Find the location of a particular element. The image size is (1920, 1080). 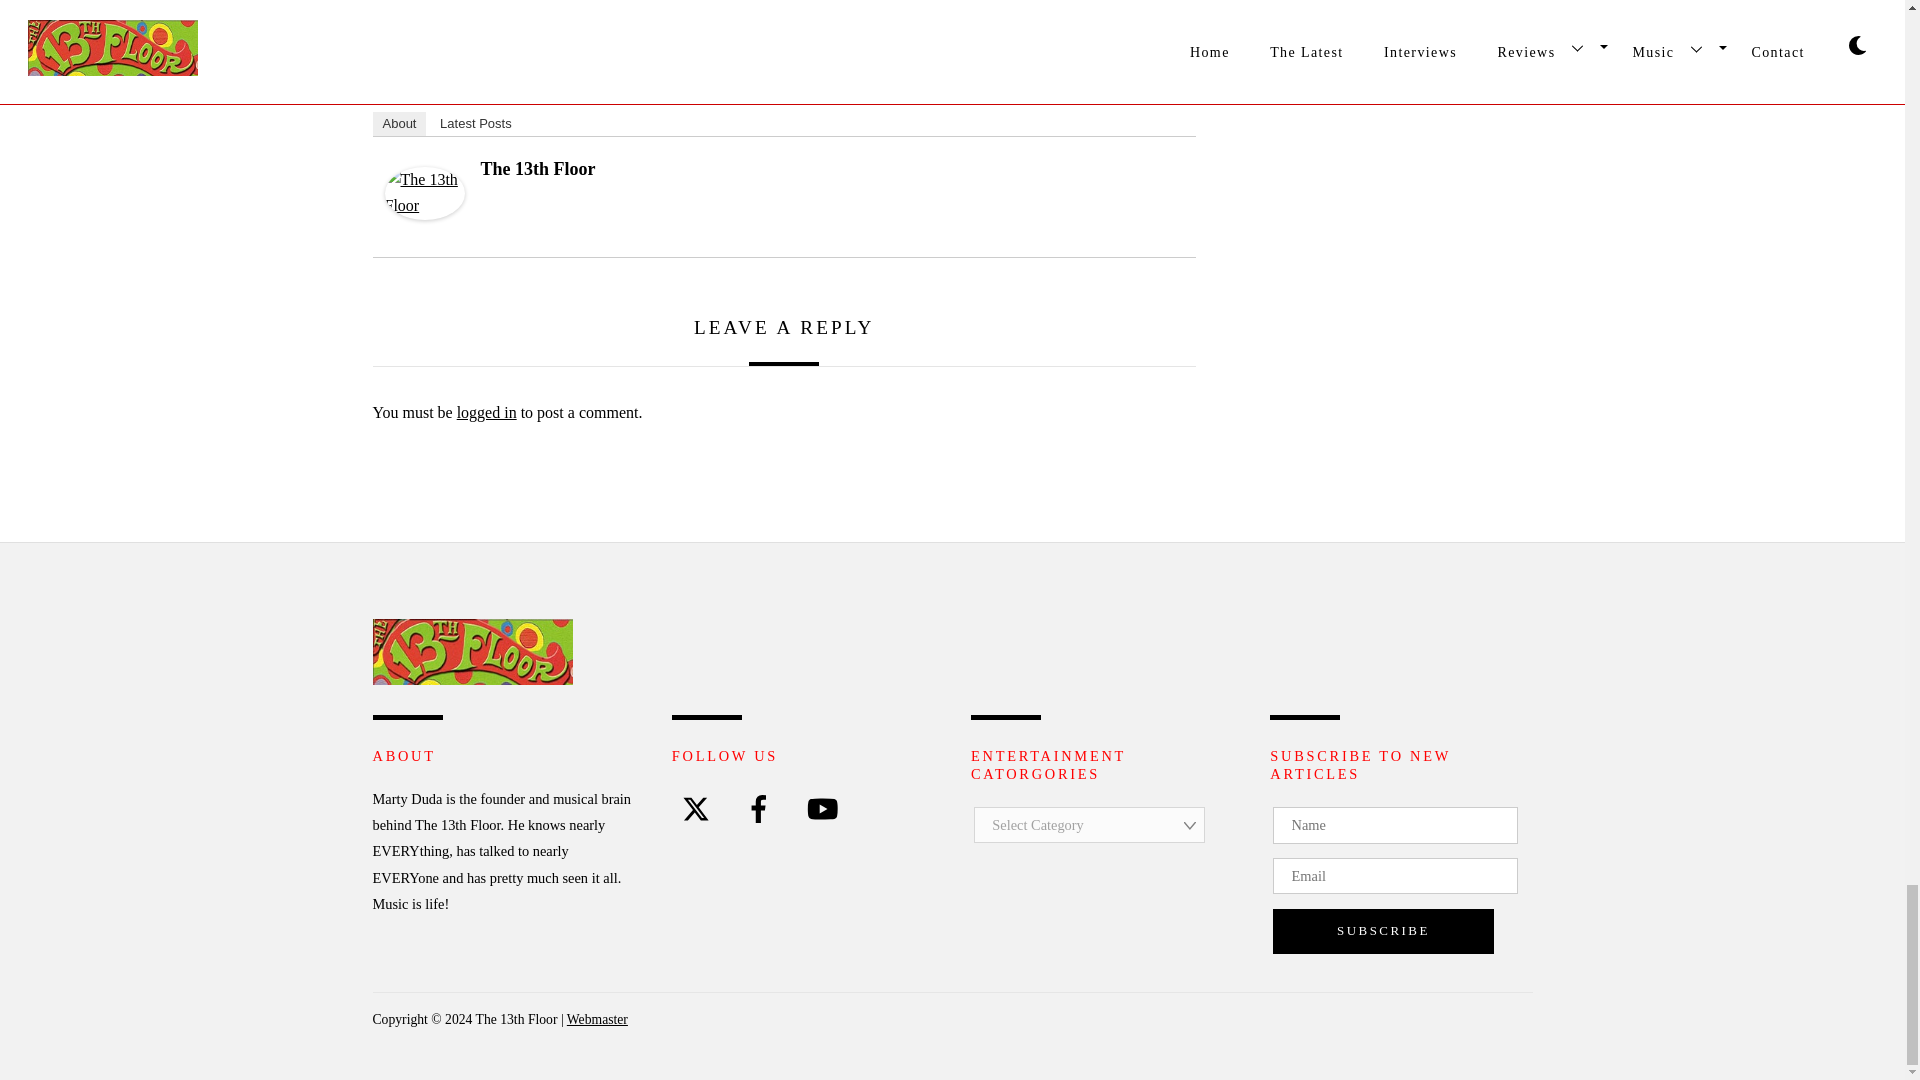

The 13th Floor is located at coordinates (538, 168).